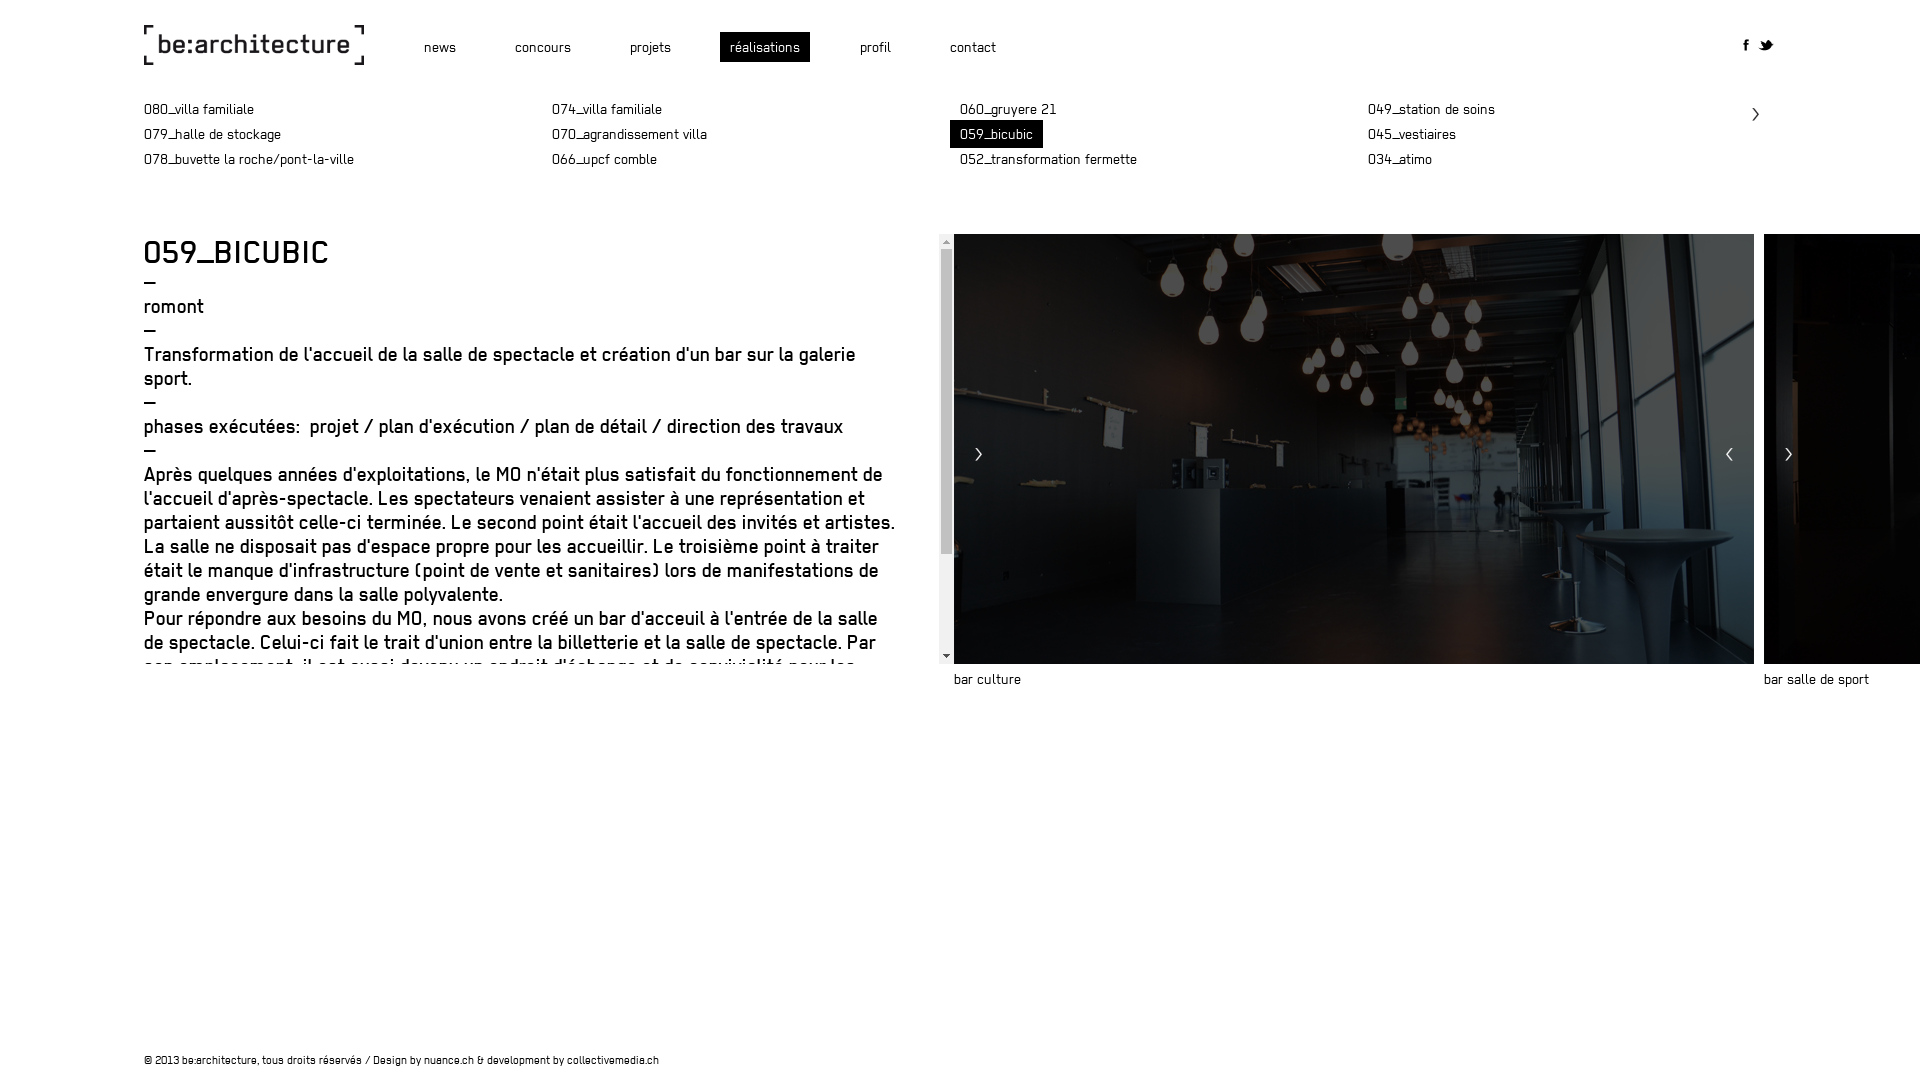 The image size is (1920, 1080). I want to click on profil, so click(876, 47).